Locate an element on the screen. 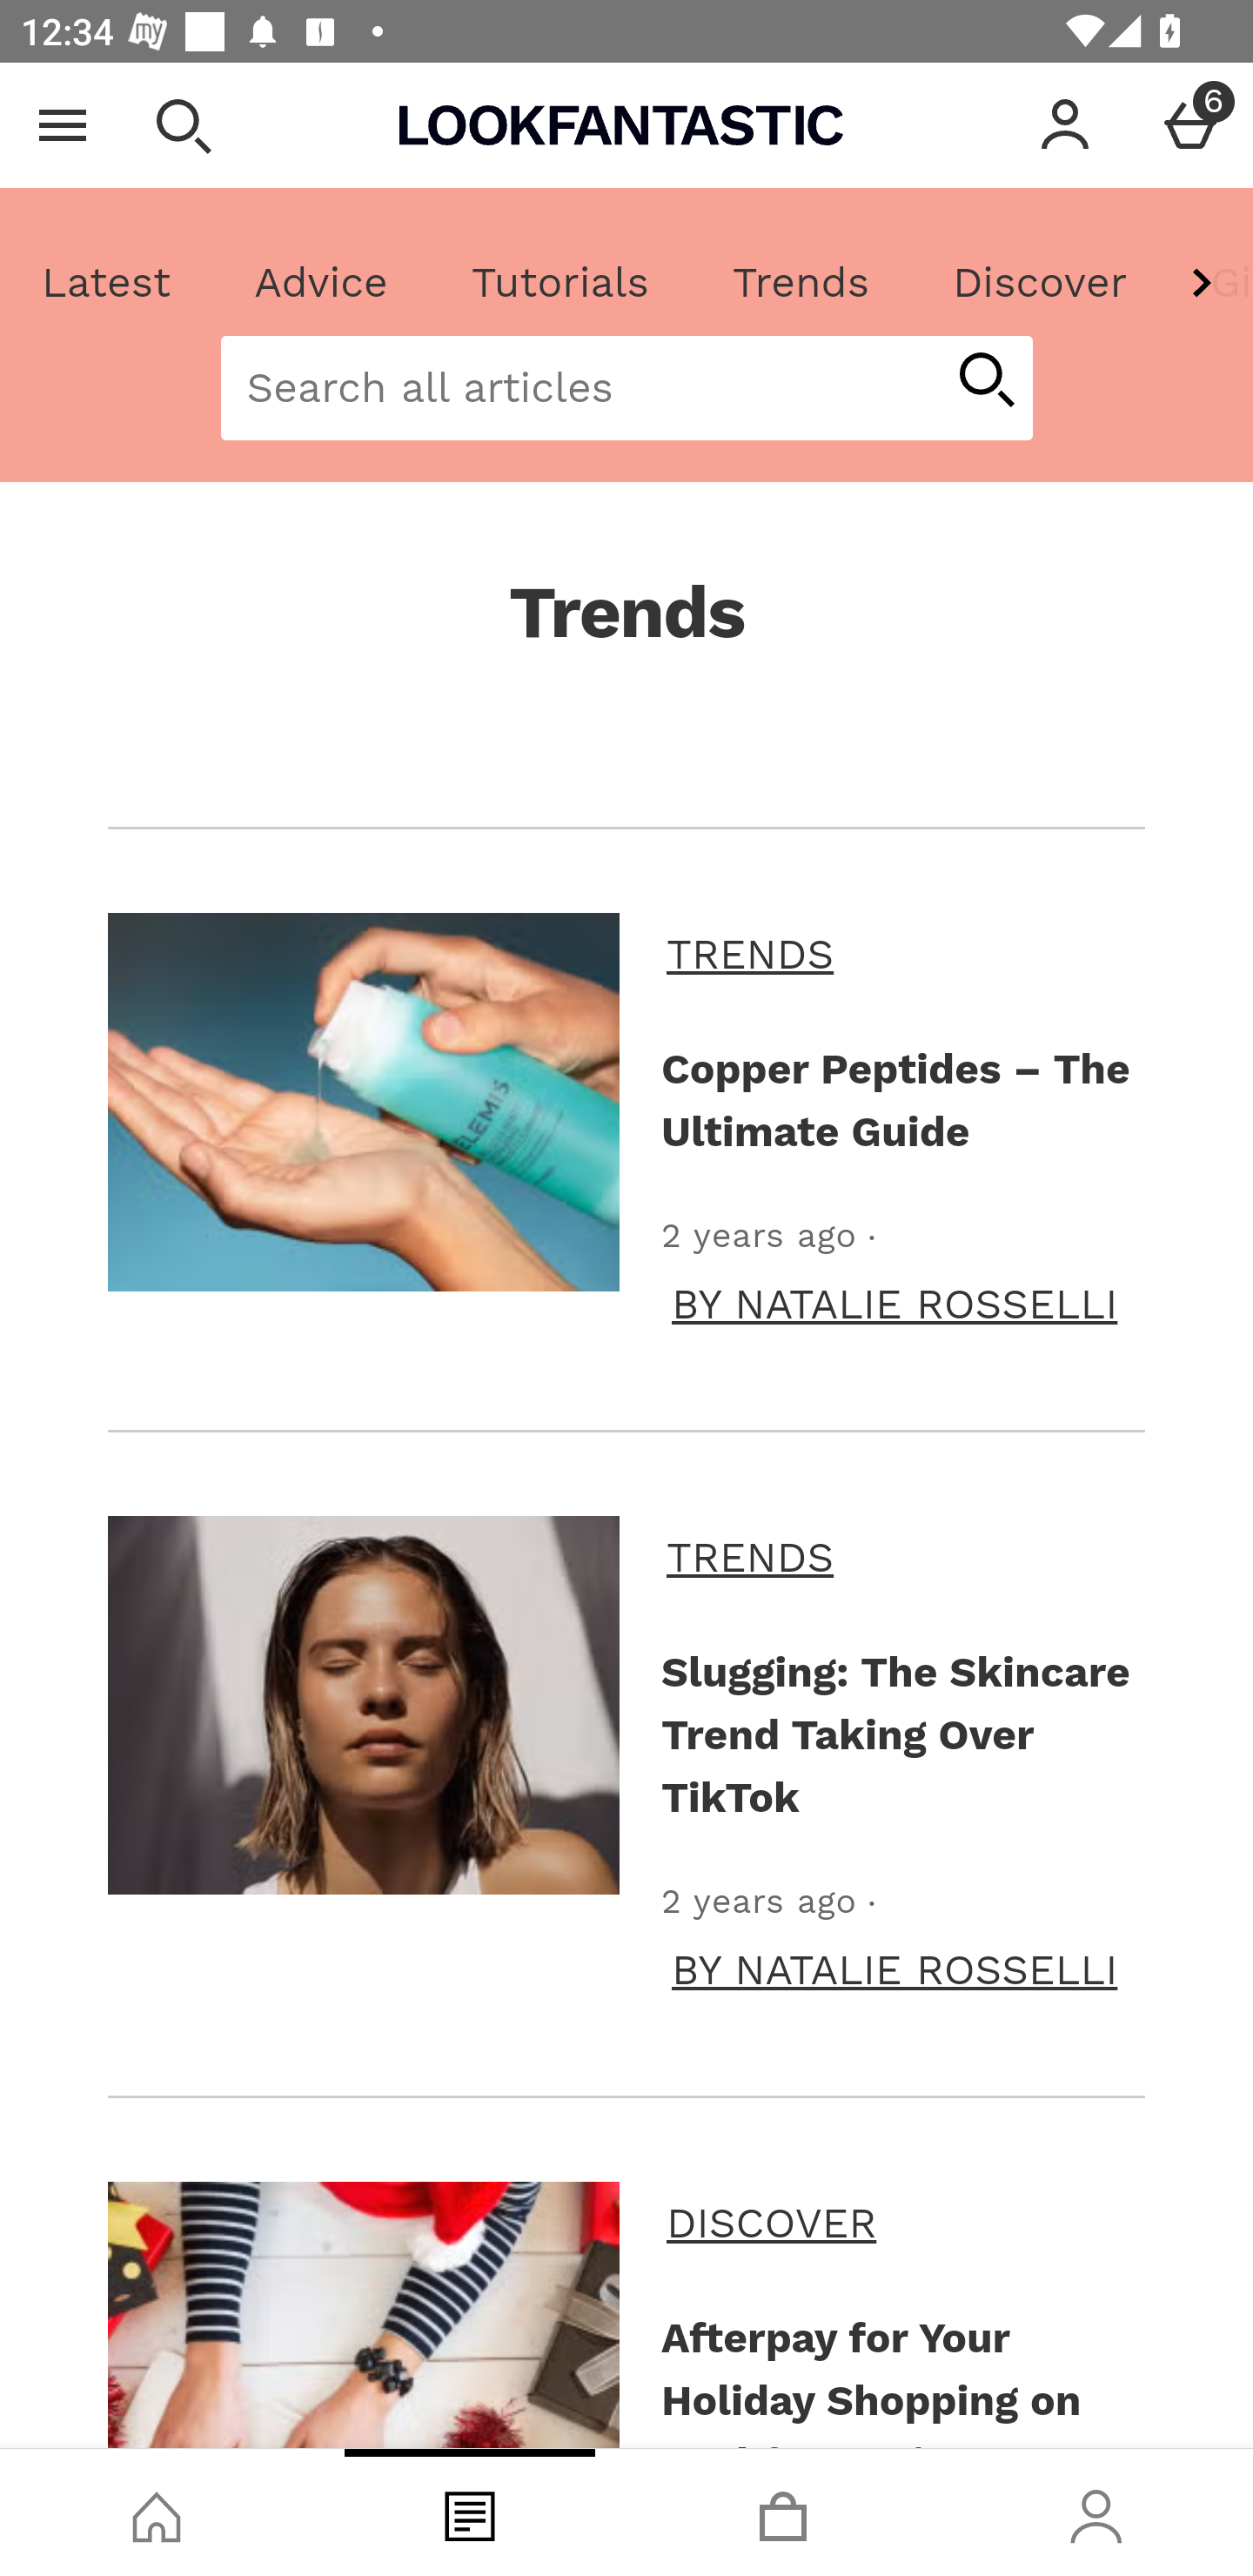  Slugging: The Skincare Trend Taking Over TikTok is located at coordinates (898, 1734).